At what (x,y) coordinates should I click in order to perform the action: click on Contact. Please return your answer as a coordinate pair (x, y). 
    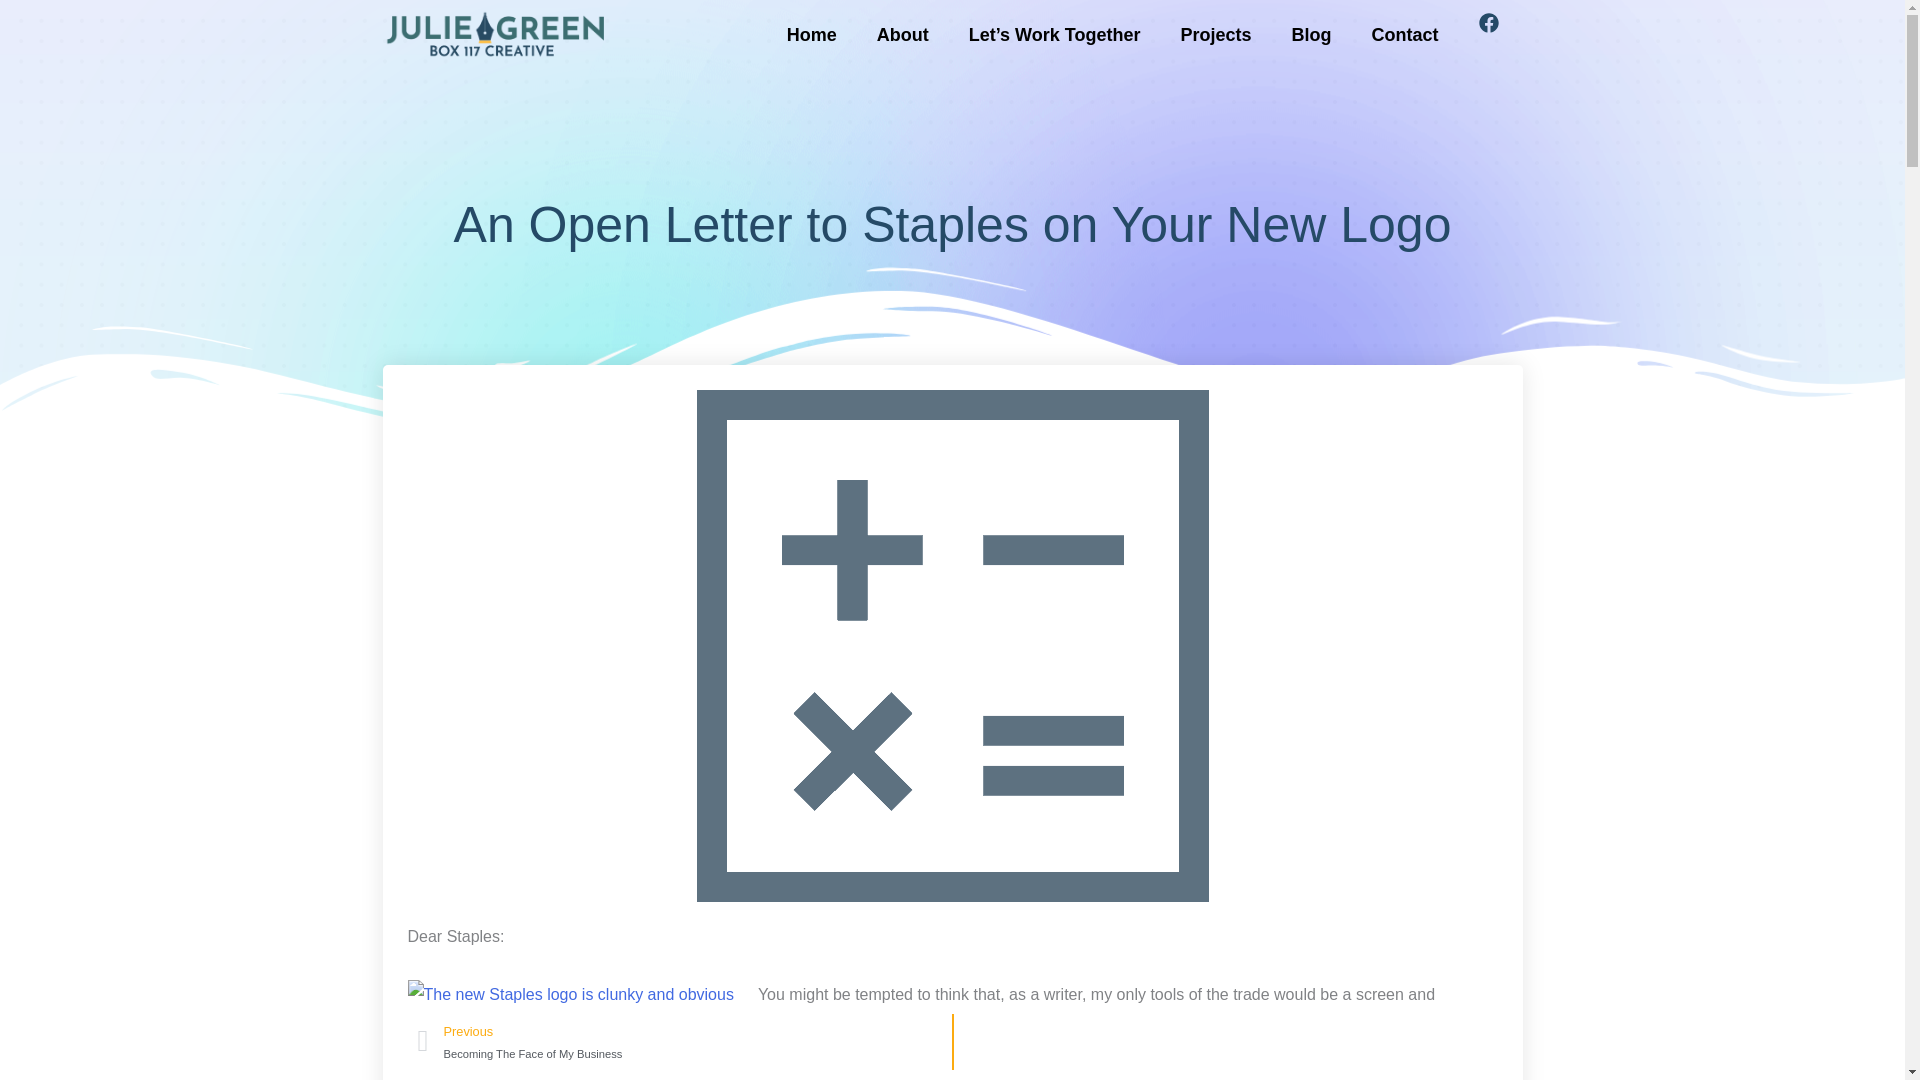
    Looking at the image, I should click on (811, 34).